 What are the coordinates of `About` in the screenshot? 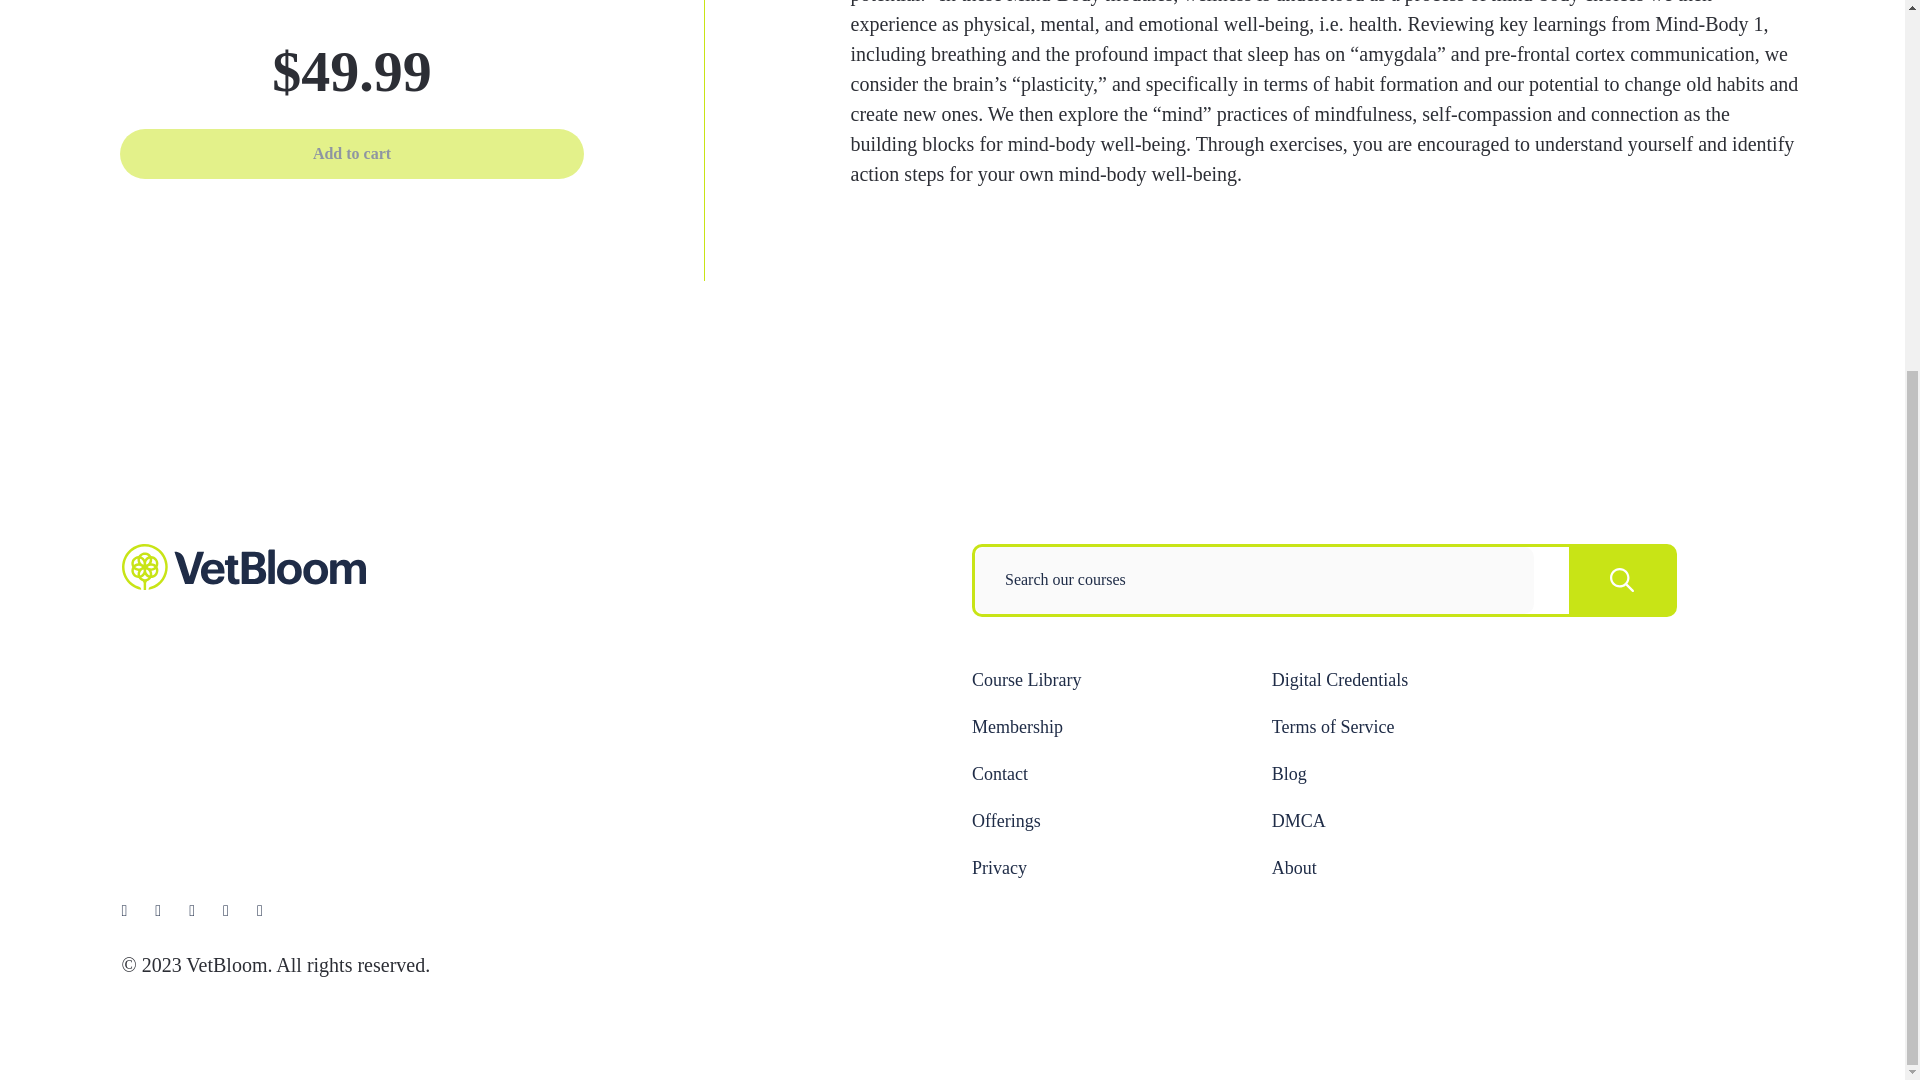 It's located at (1294, 868).